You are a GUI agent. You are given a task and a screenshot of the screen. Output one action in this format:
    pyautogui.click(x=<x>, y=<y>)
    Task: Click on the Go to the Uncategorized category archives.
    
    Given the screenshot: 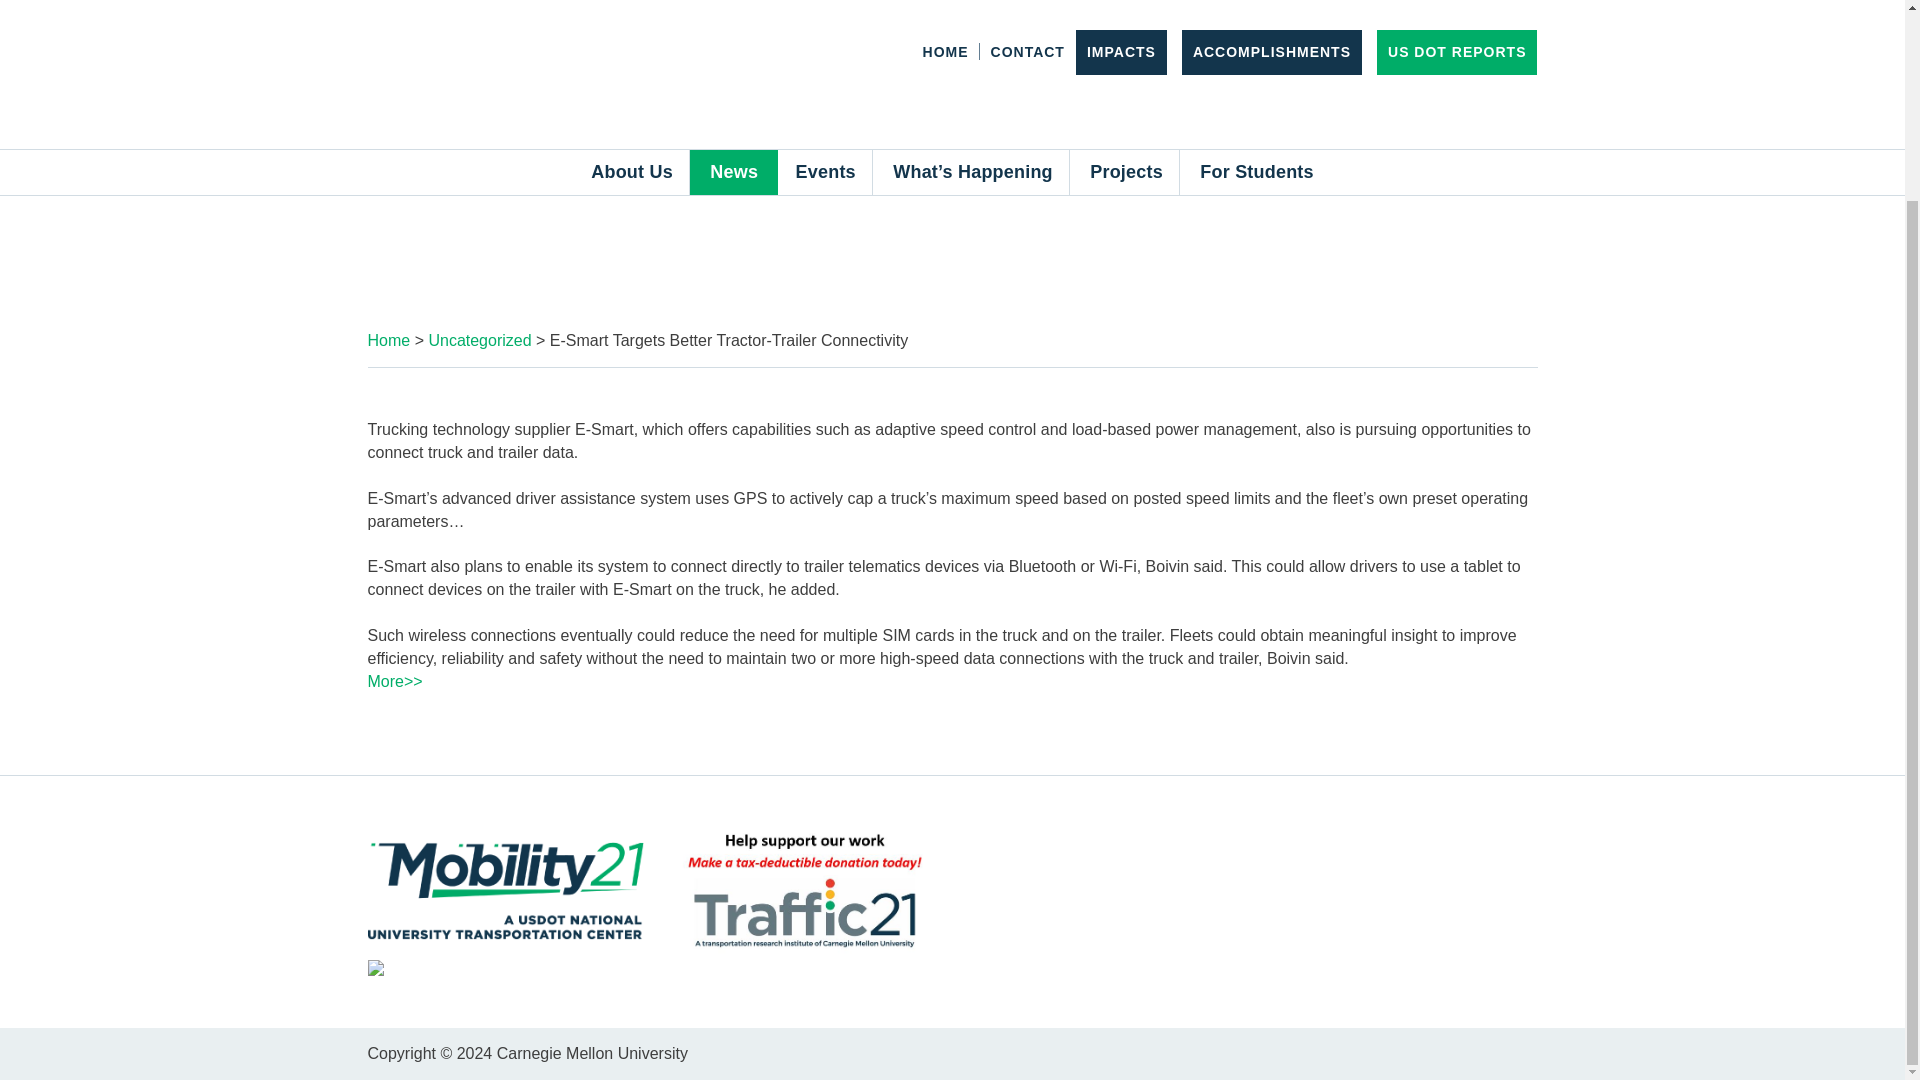 What is the action you would take?
    pyautogui.click(x=480, y=340)
    